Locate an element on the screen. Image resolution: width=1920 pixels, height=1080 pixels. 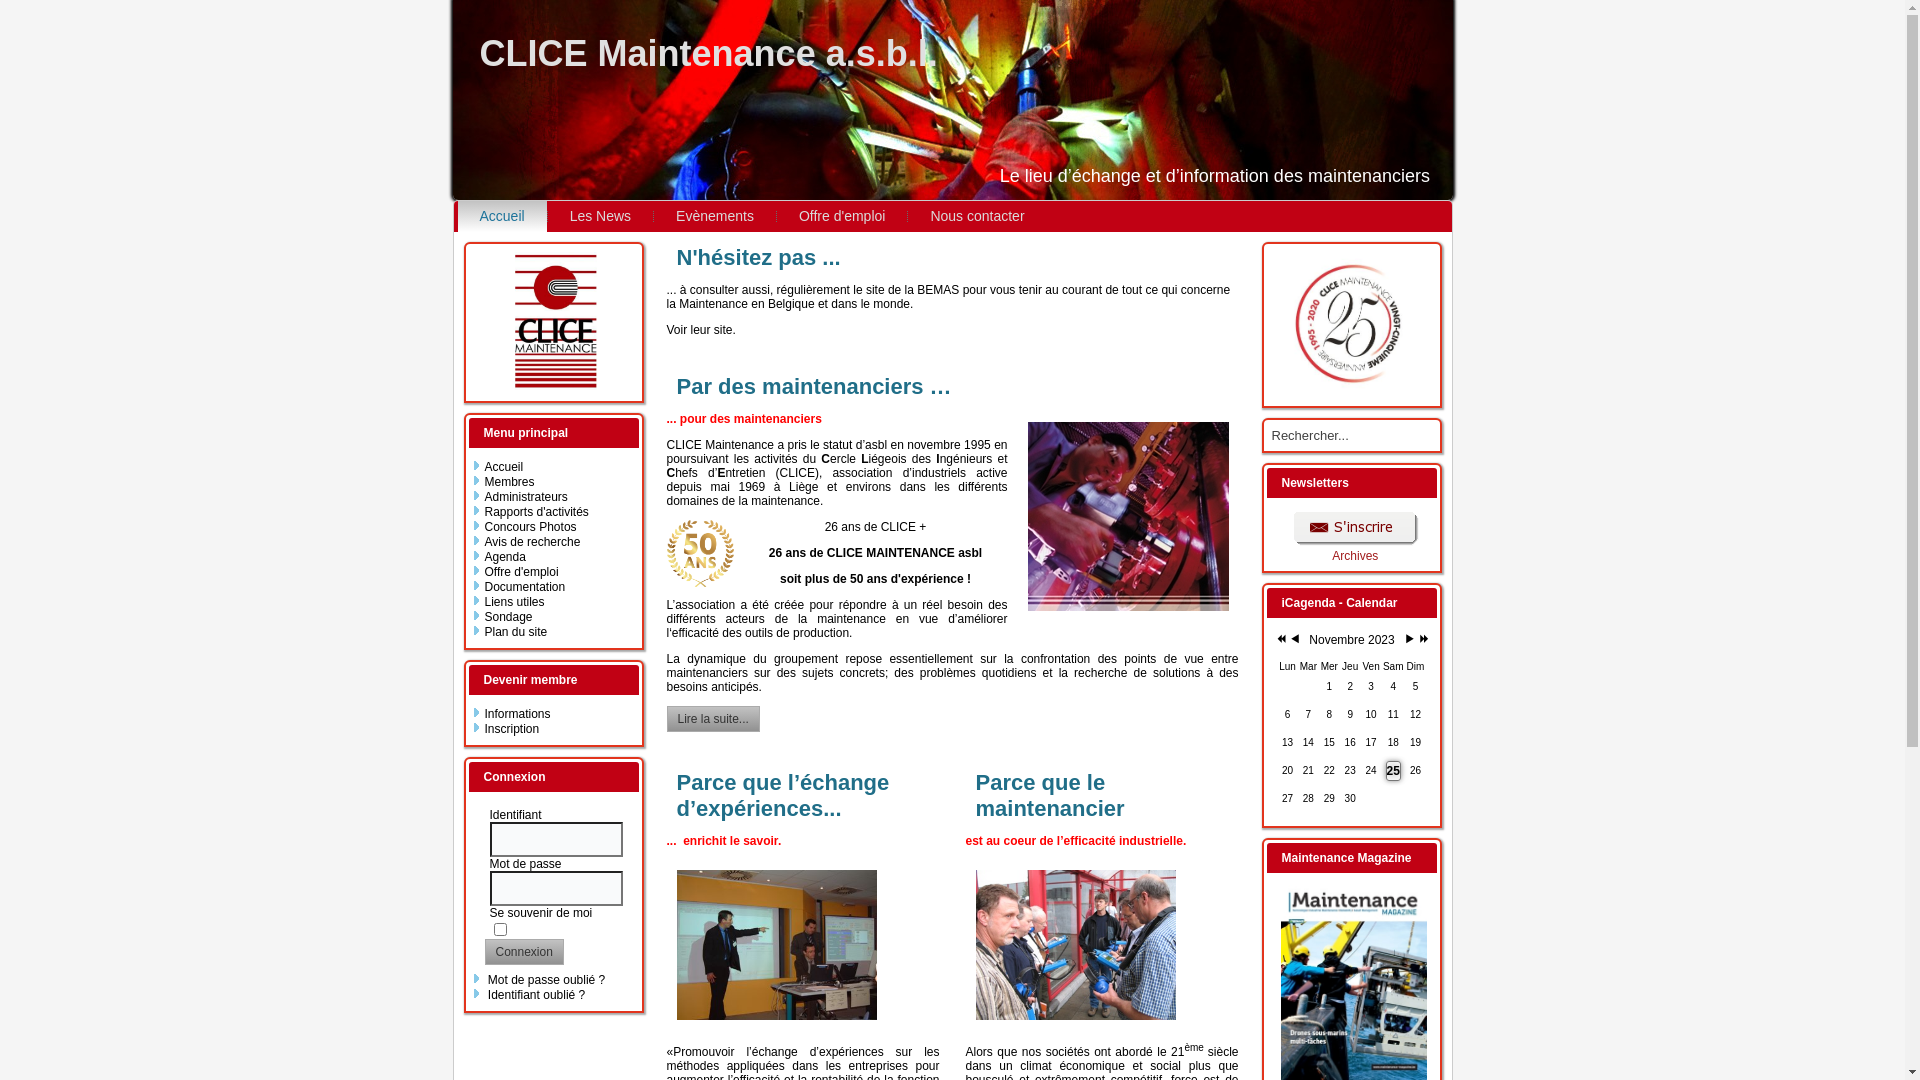
Sondage is located at coordinates (508, 616).